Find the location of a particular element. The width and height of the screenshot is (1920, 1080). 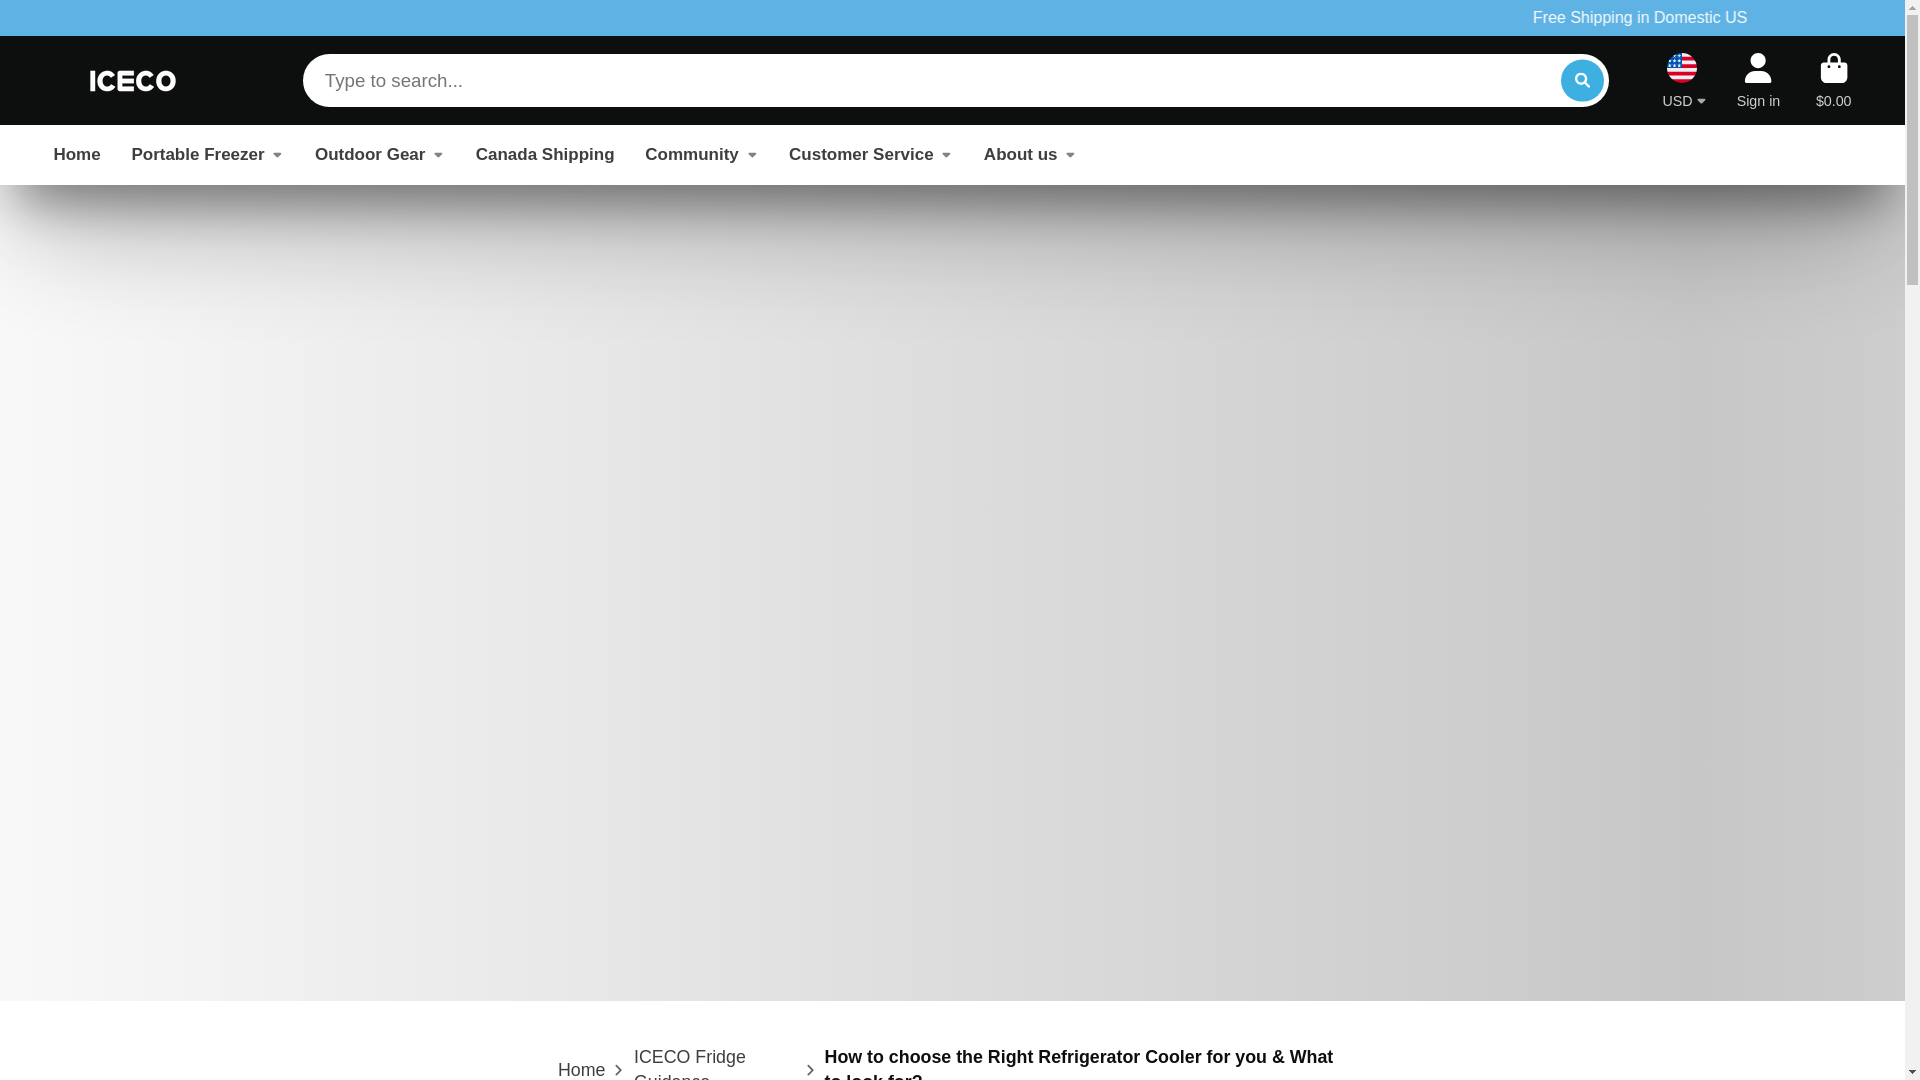

Community is located at coordinates (702, 154).